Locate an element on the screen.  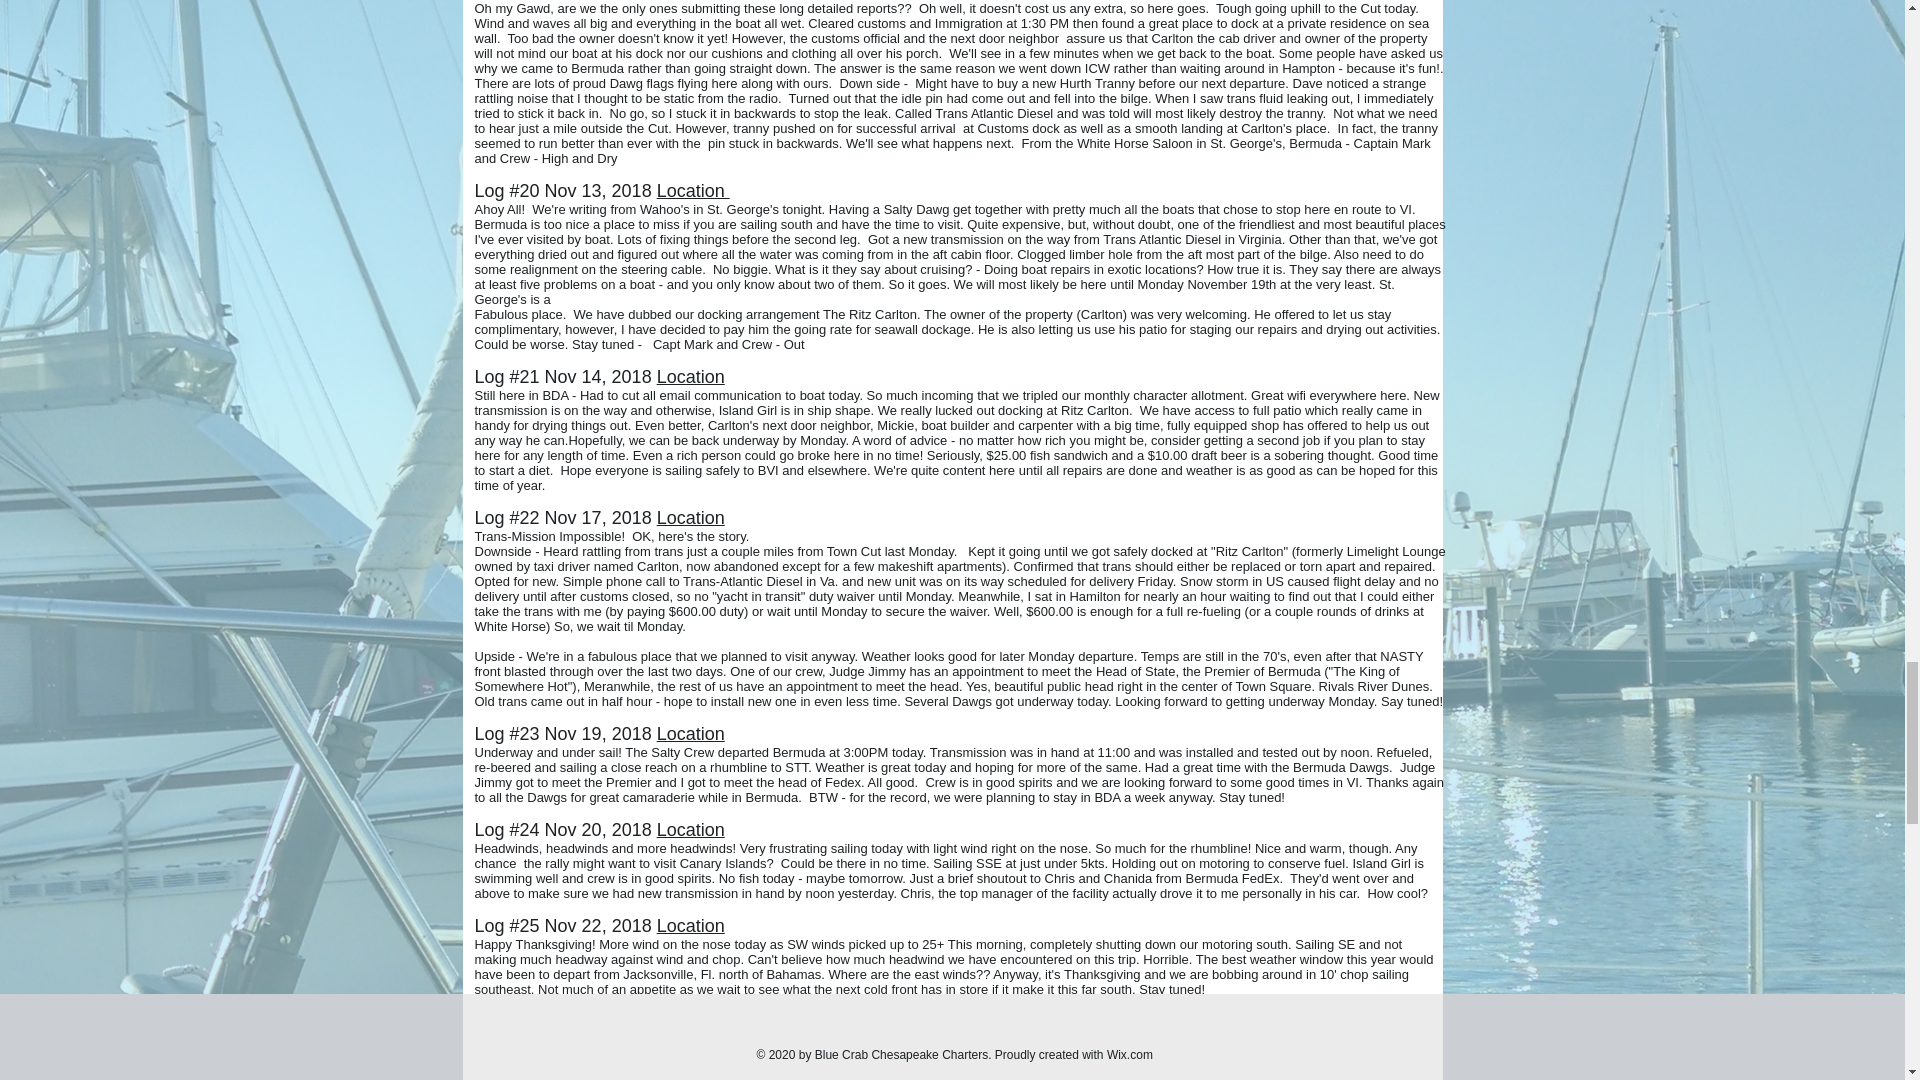
Location  is located at coordinates (692, 192).